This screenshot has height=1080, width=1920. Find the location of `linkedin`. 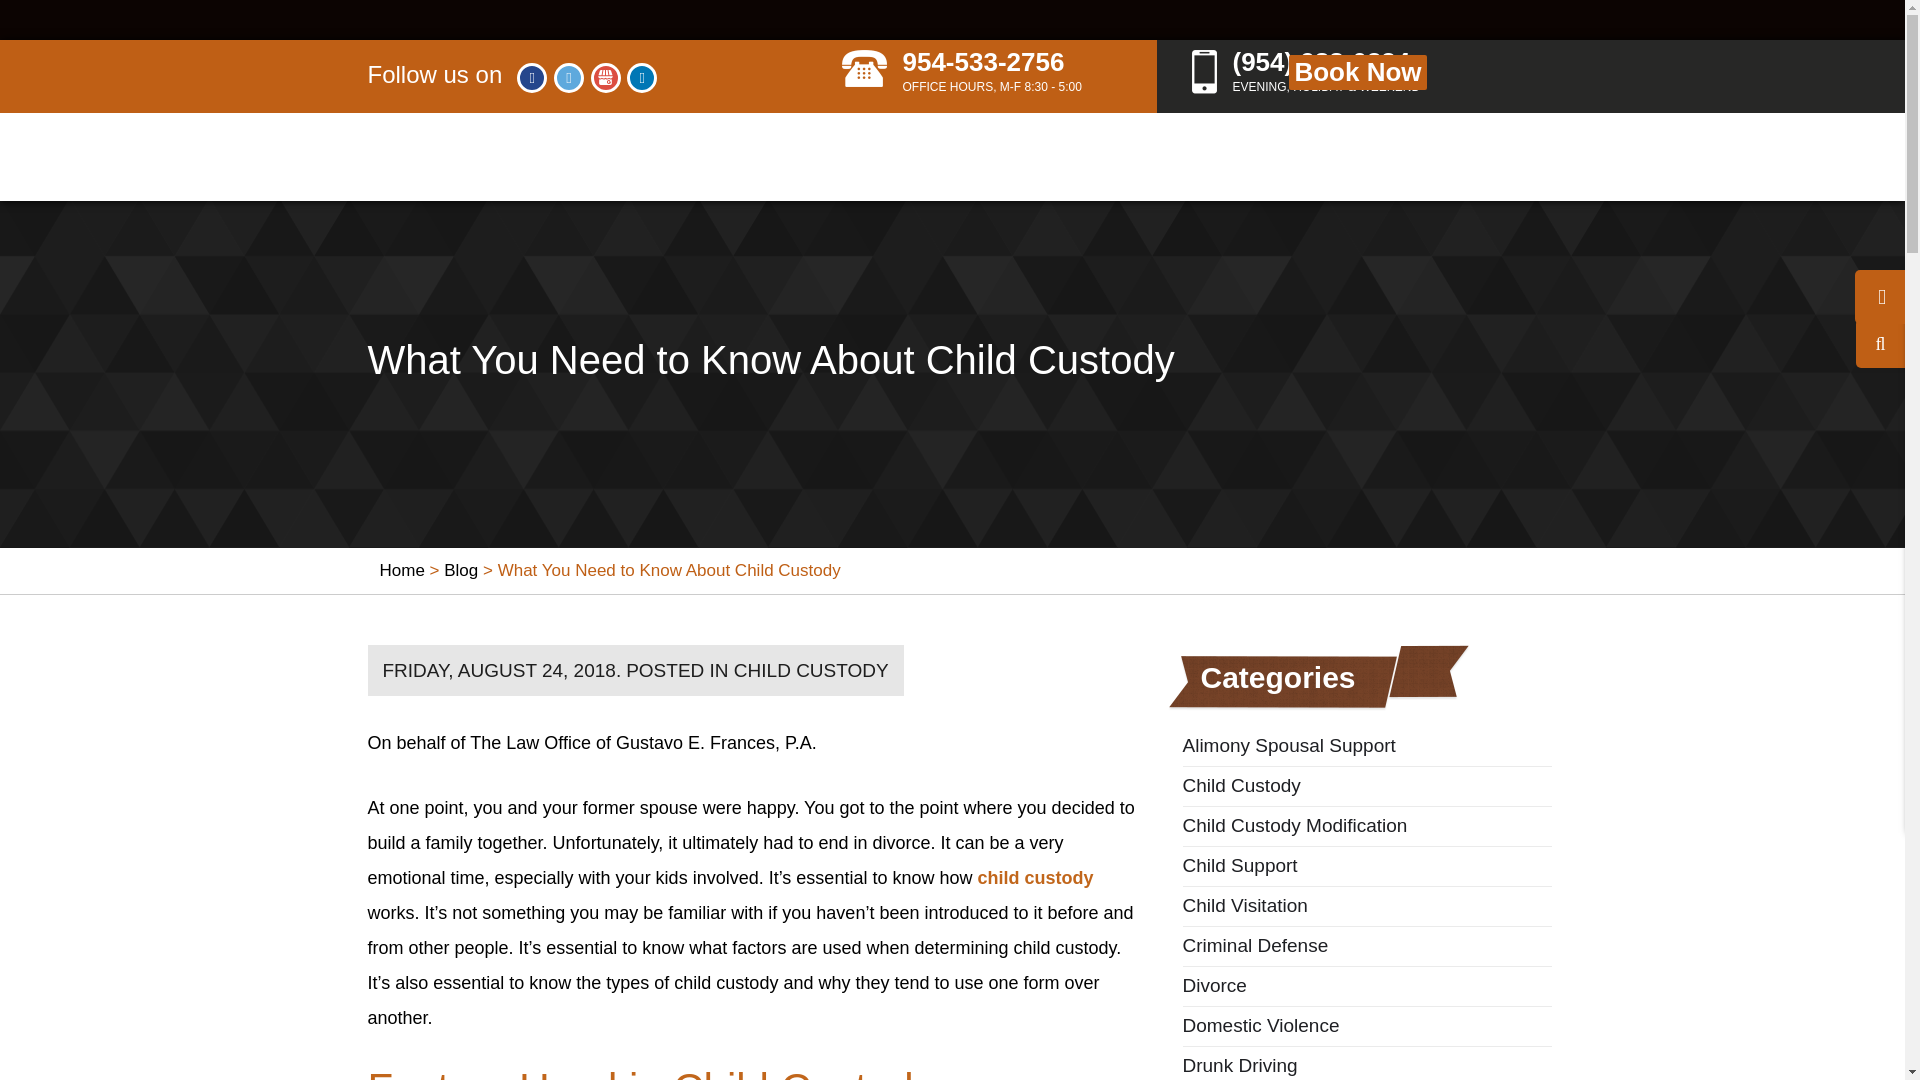

linkedin is located at coordinates (642, 77).